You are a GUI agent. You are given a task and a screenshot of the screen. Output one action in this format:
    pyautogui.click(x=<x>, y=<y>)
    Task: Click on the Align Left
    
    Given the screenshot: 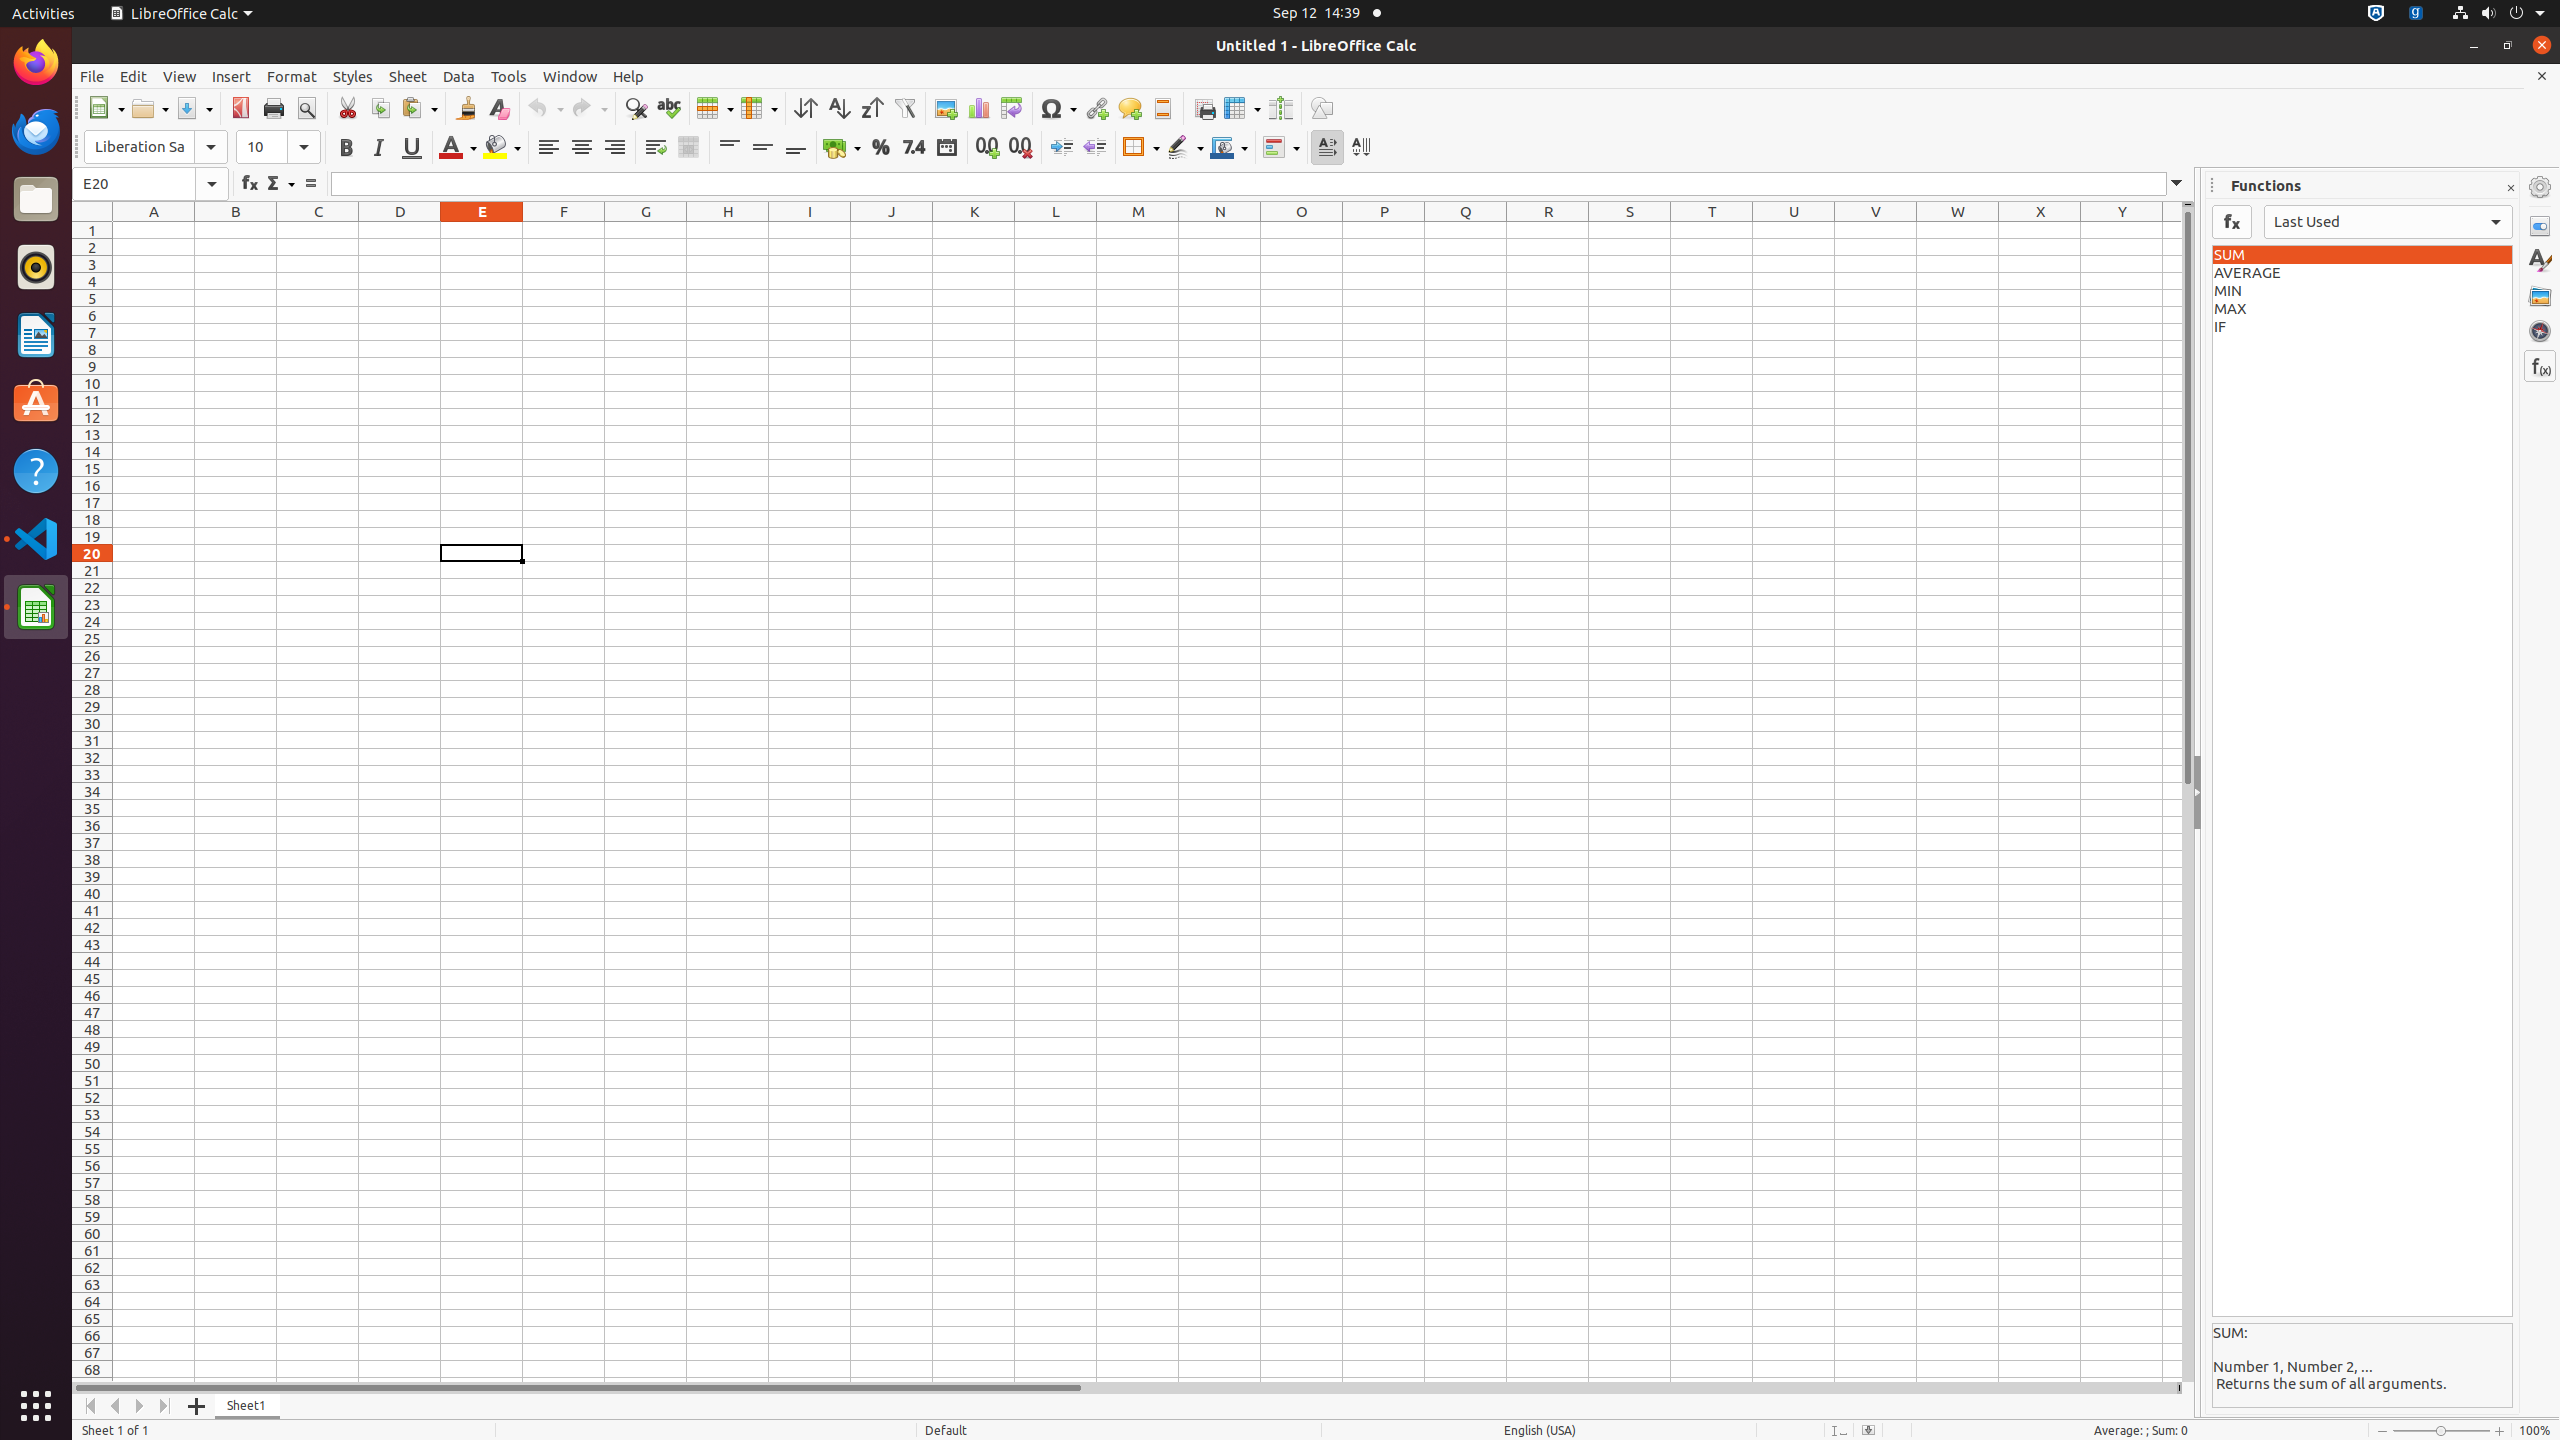 What is the action you would take?
    pyautogui.click(x=548, y=148)
    